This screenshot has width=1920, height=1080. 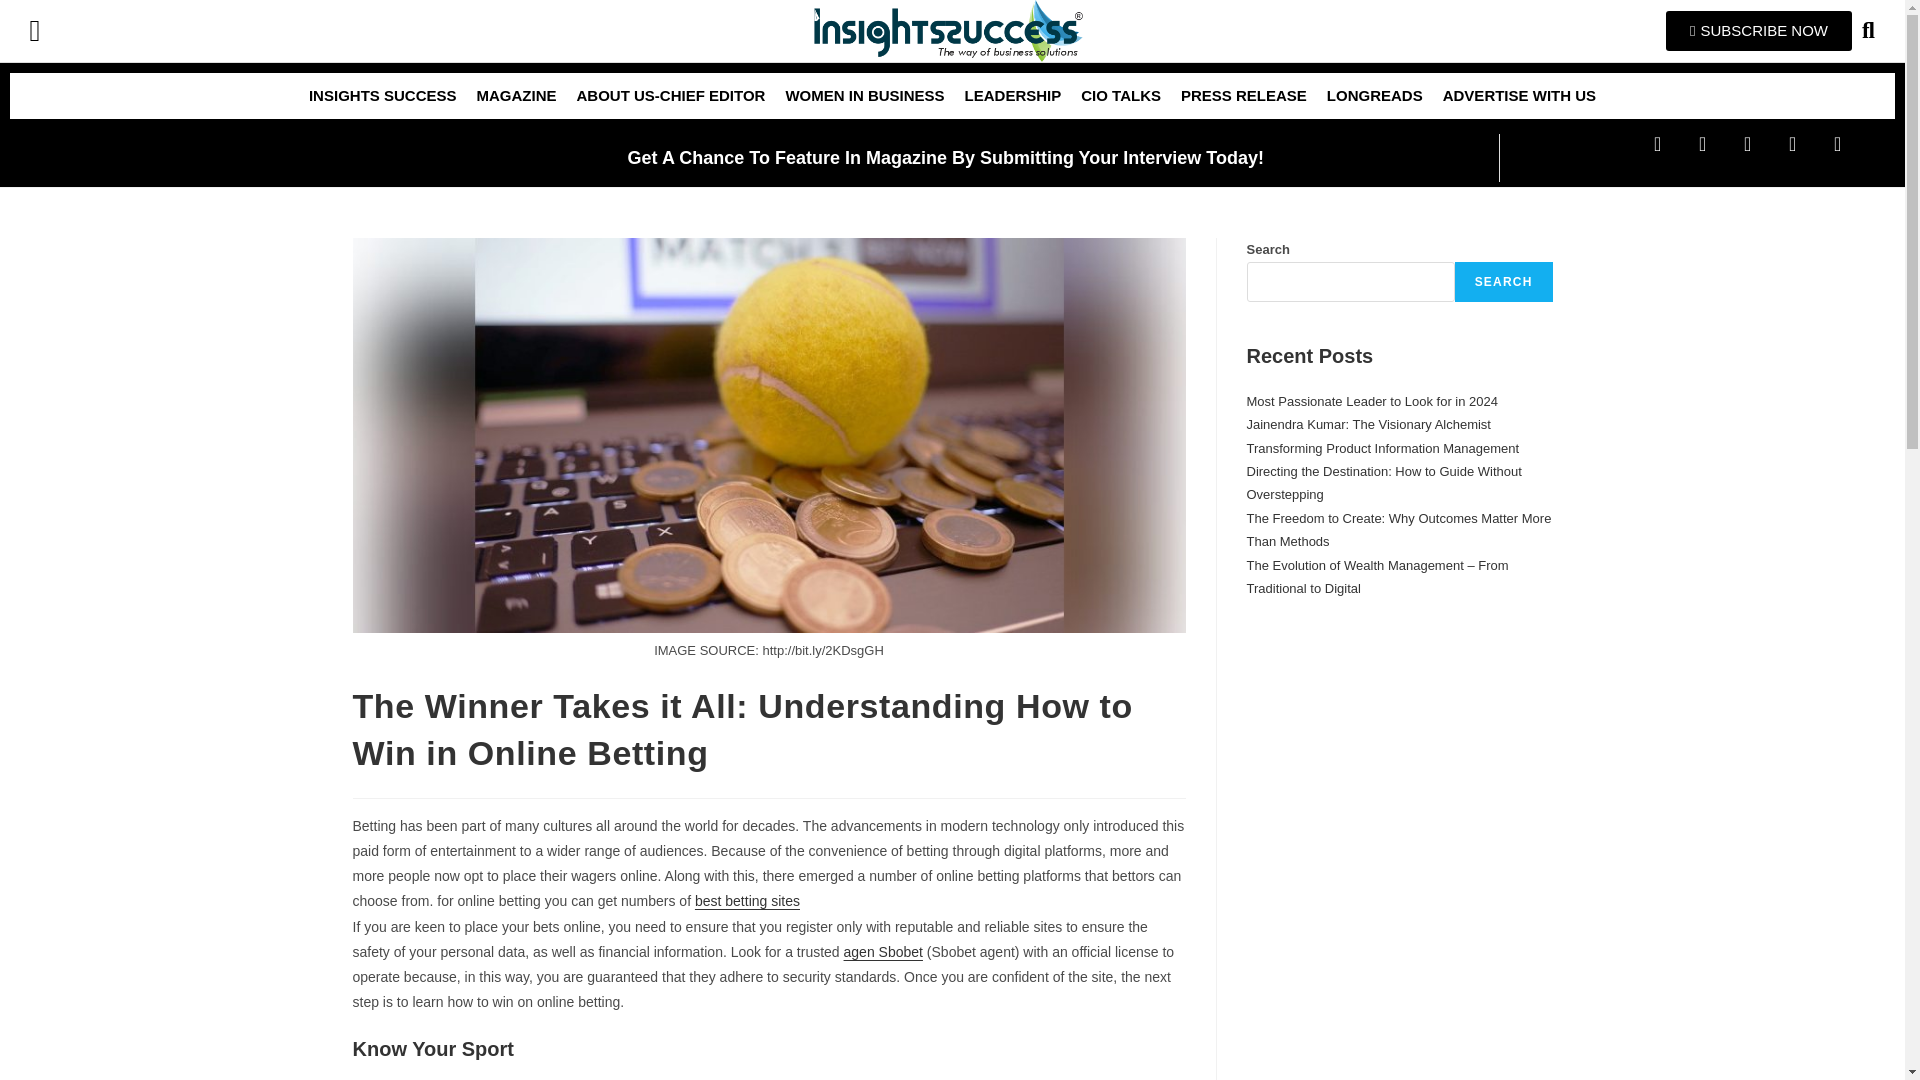 What do you see at coordinates (1398, 529) in the screenshot?
I see `The Freedom to Create: Why Outcomes Matter More Than Methods` at bounding box center [1398, 529].